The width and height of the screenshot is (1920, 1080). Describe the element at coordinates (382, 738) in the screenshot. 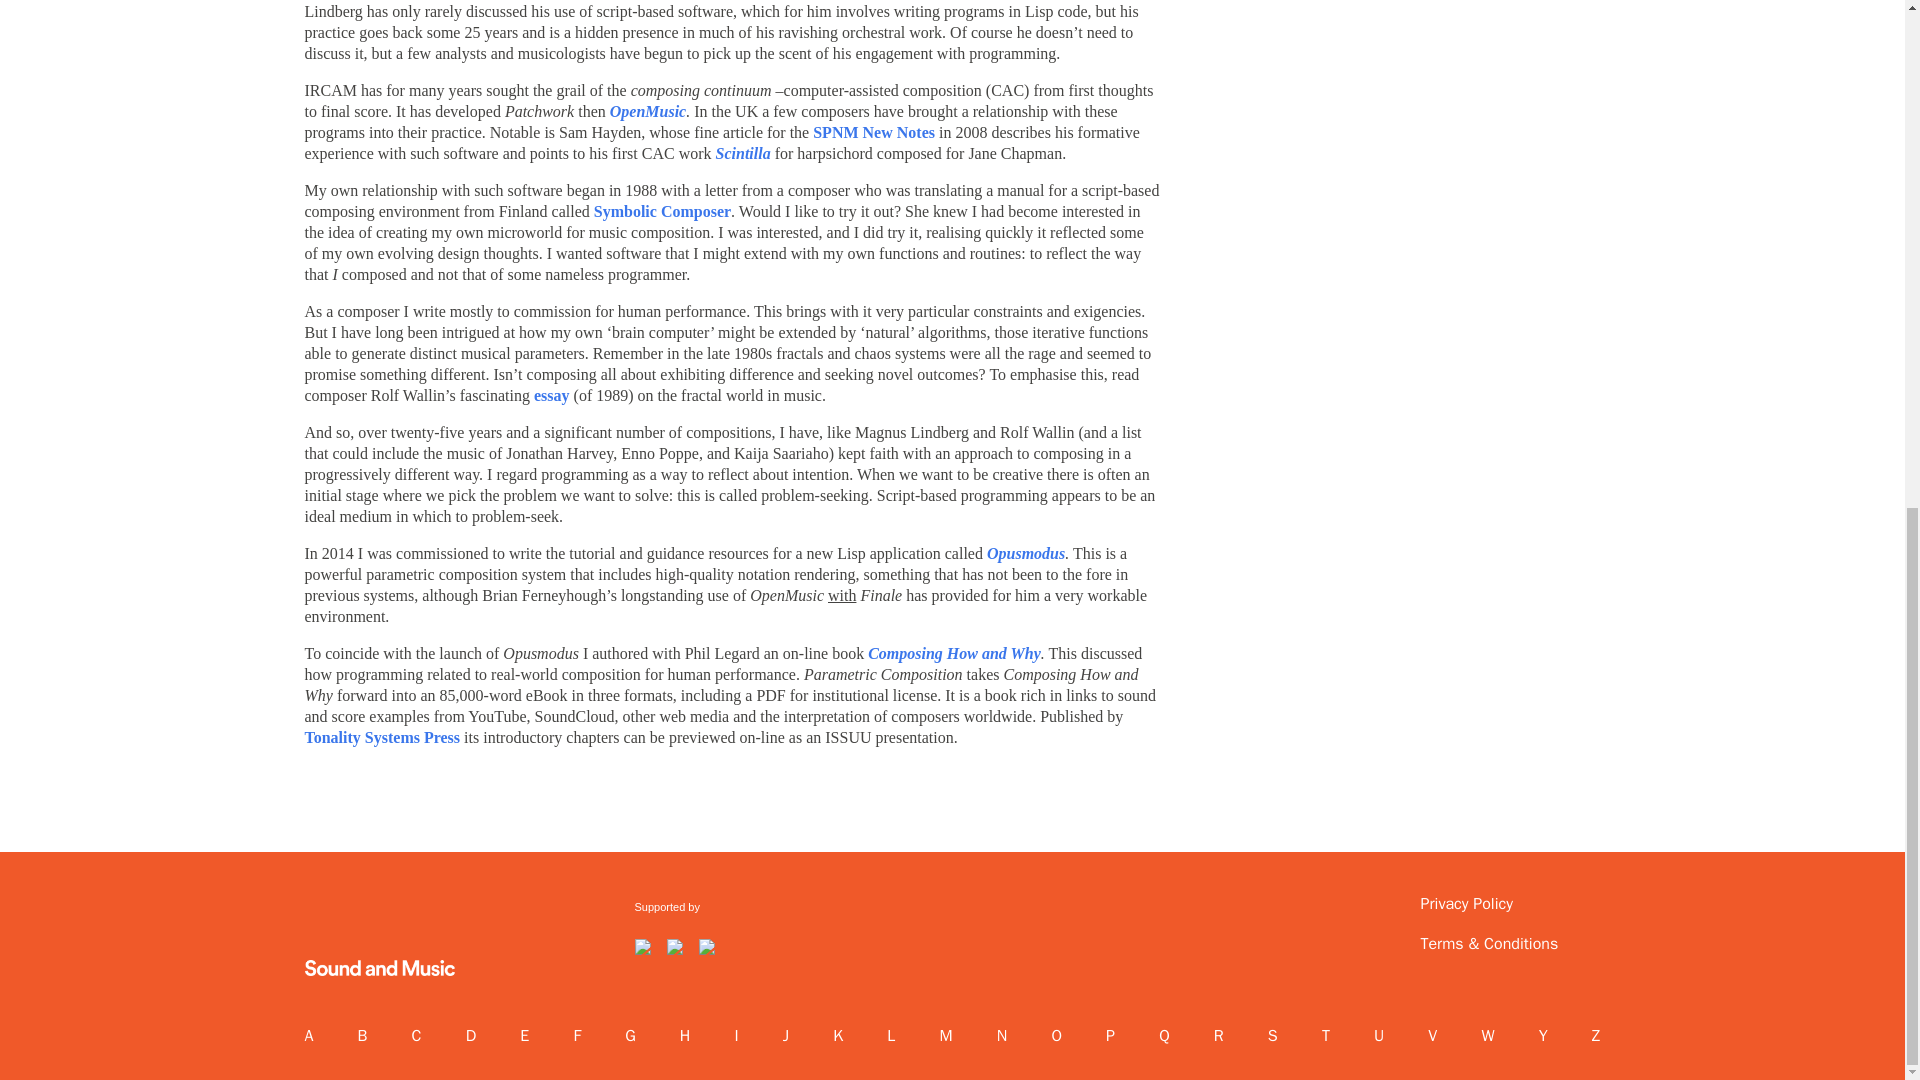

I see `Tonality Systems Press` at that location.